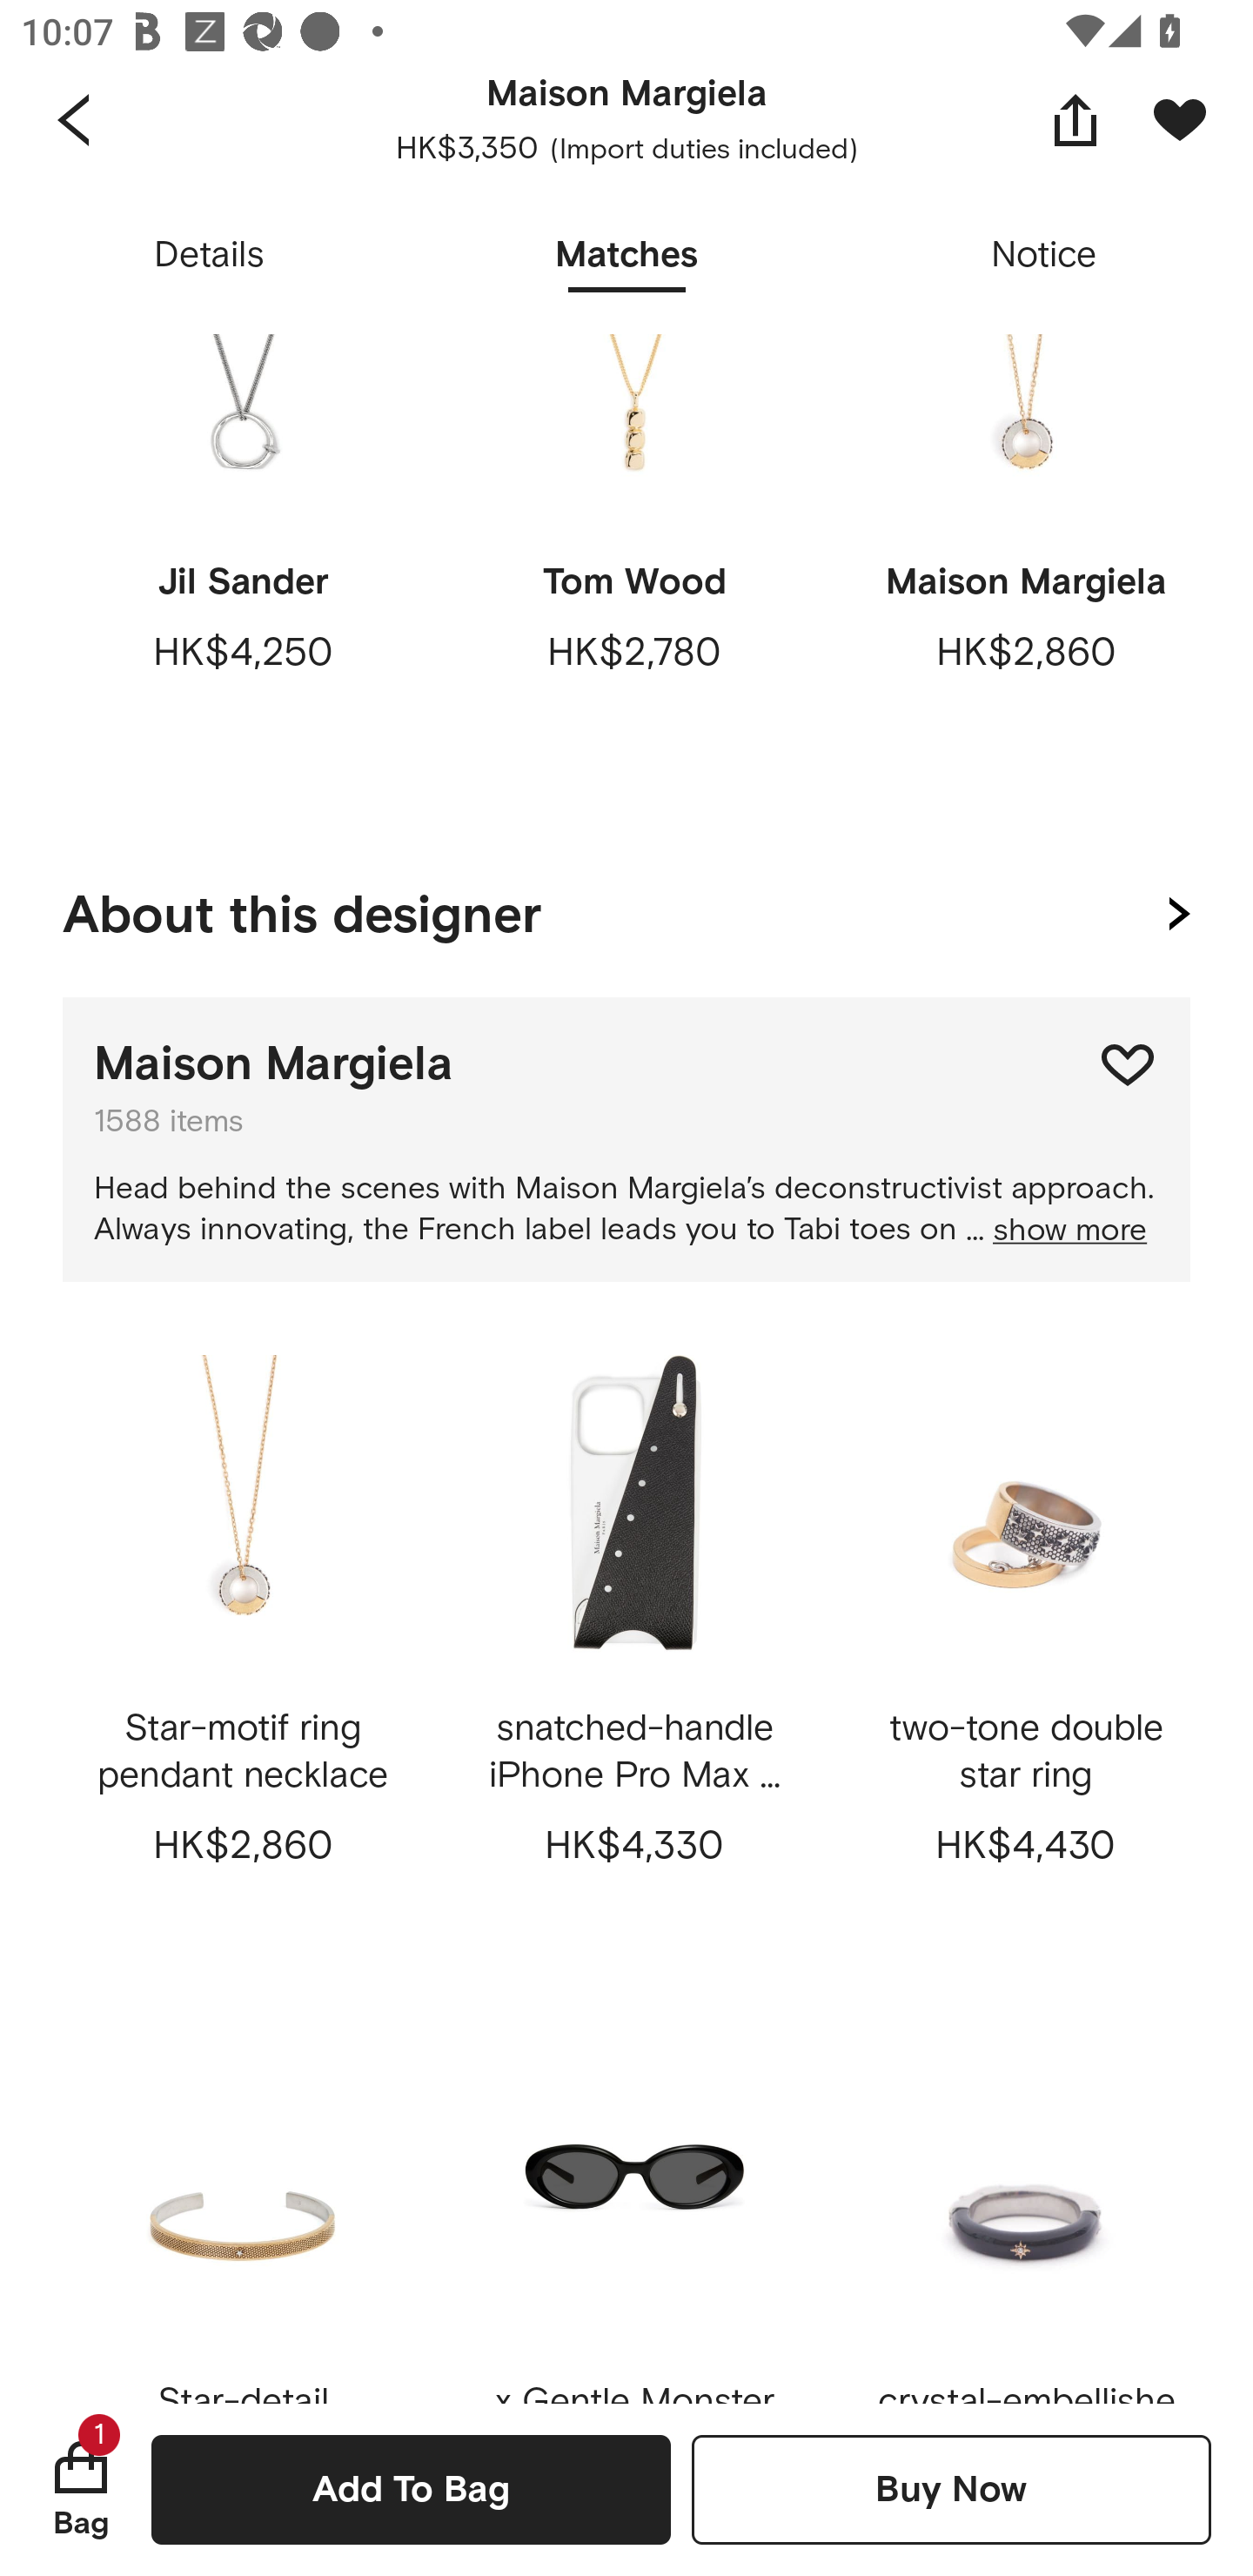  I want to click on Maison Margiela HK$2,860, so click(1025, 576).